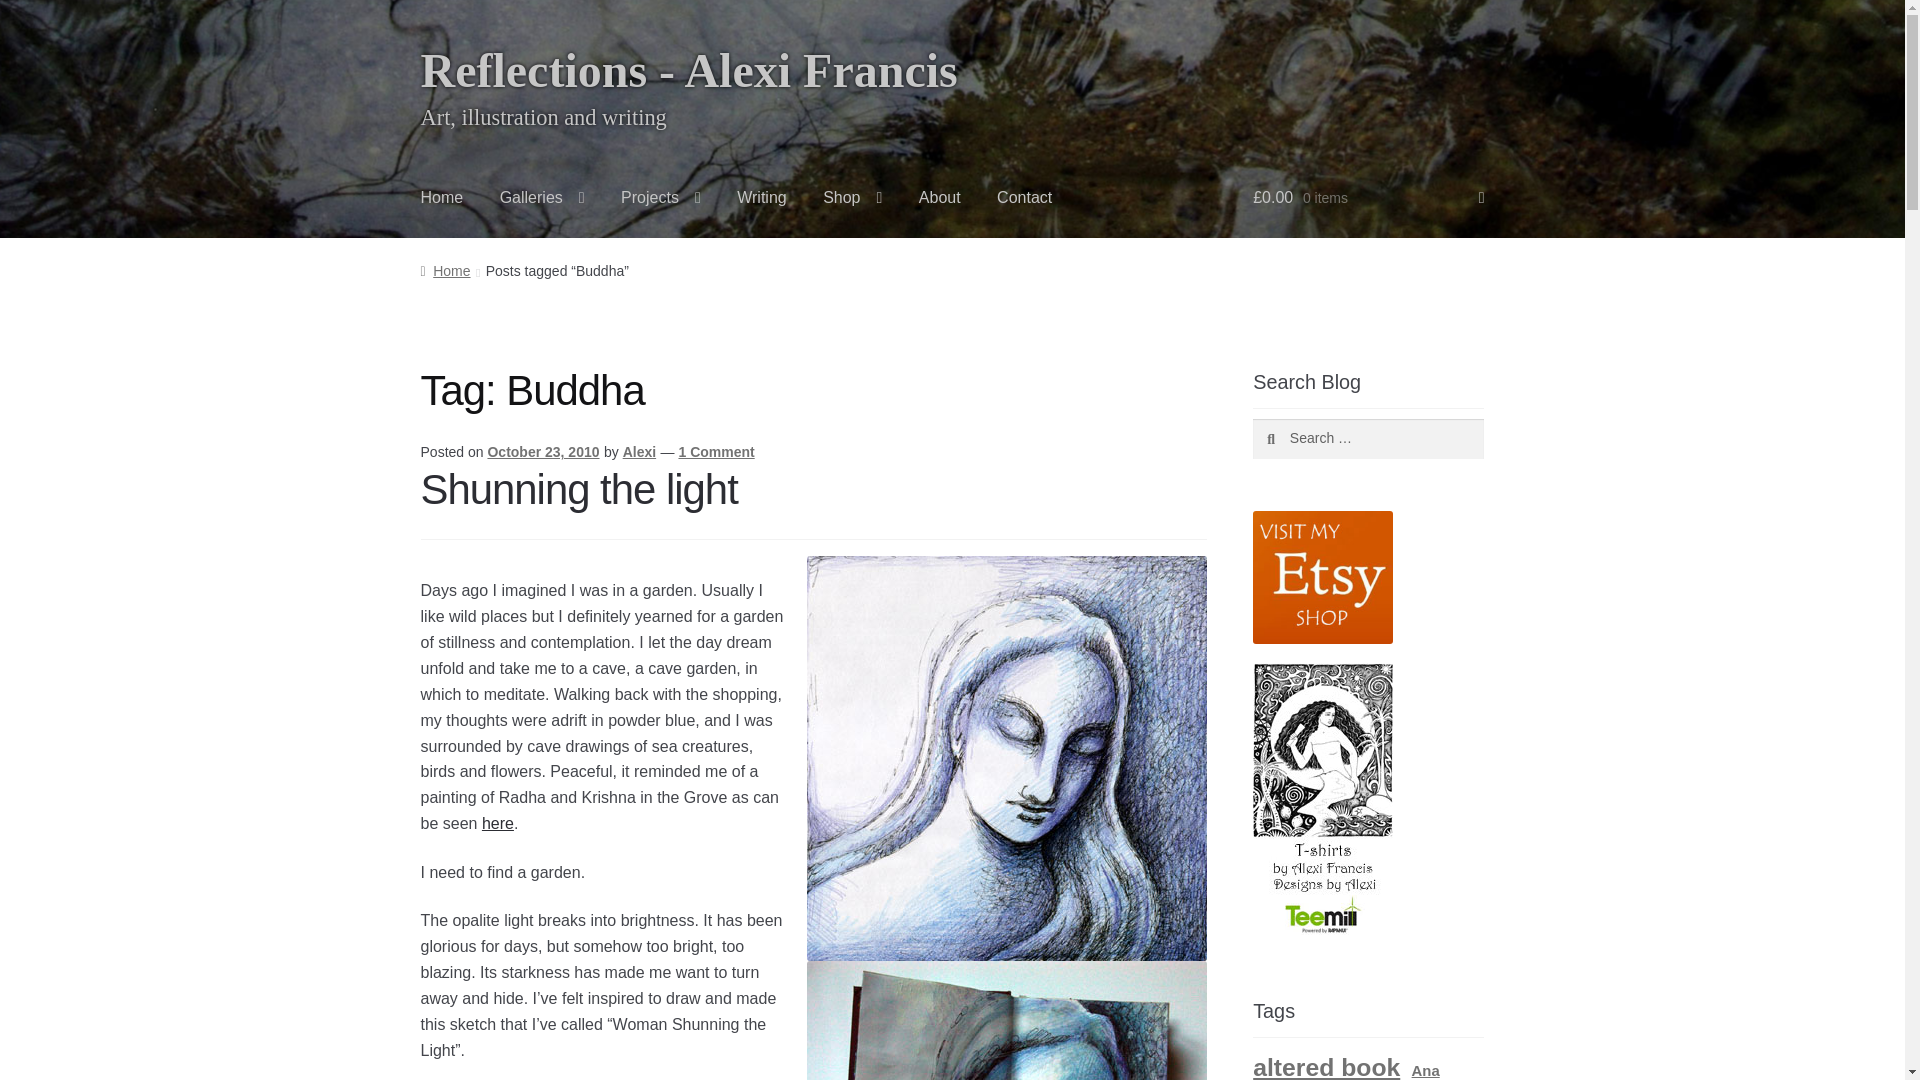  Describe the element at coordinates (660, 197) in the screenshot. I see `Projects` at that location.